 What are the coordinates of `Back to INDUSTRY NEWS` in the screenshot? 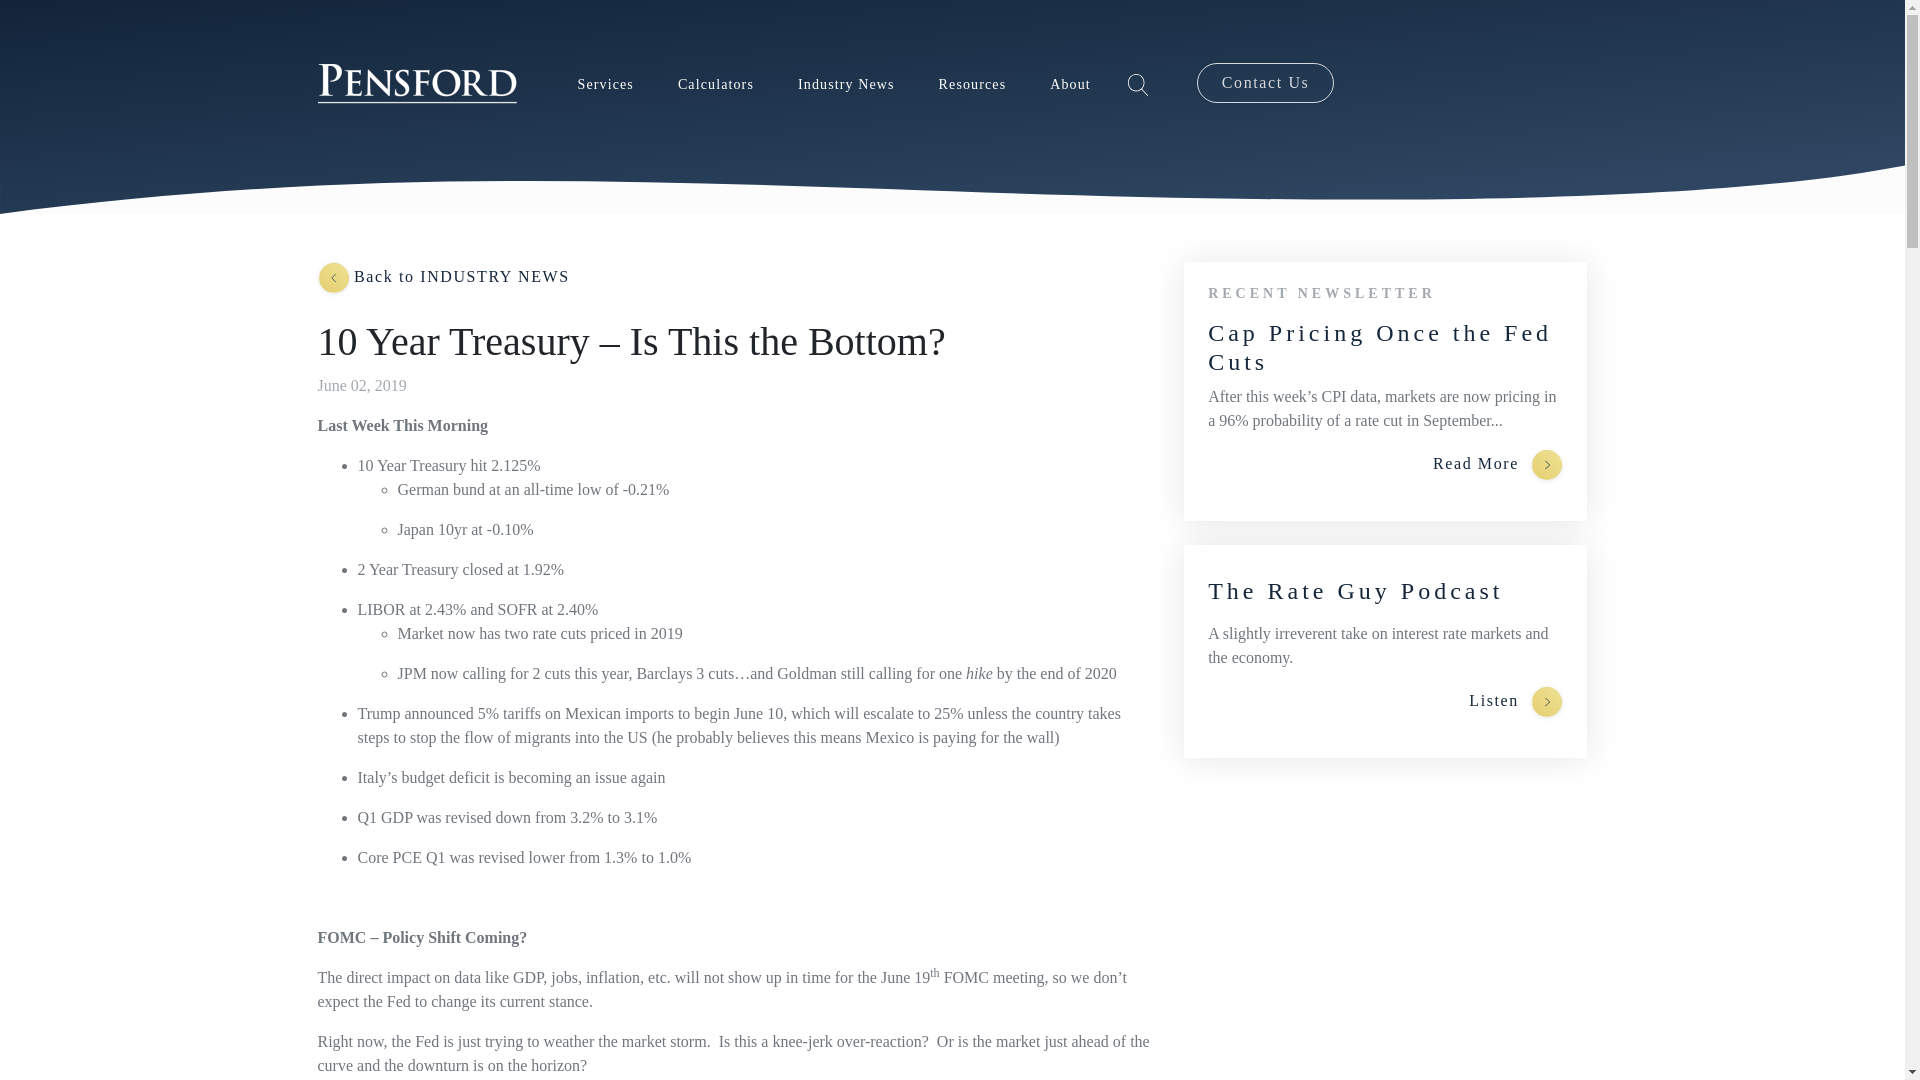 It's located at (444, 278).